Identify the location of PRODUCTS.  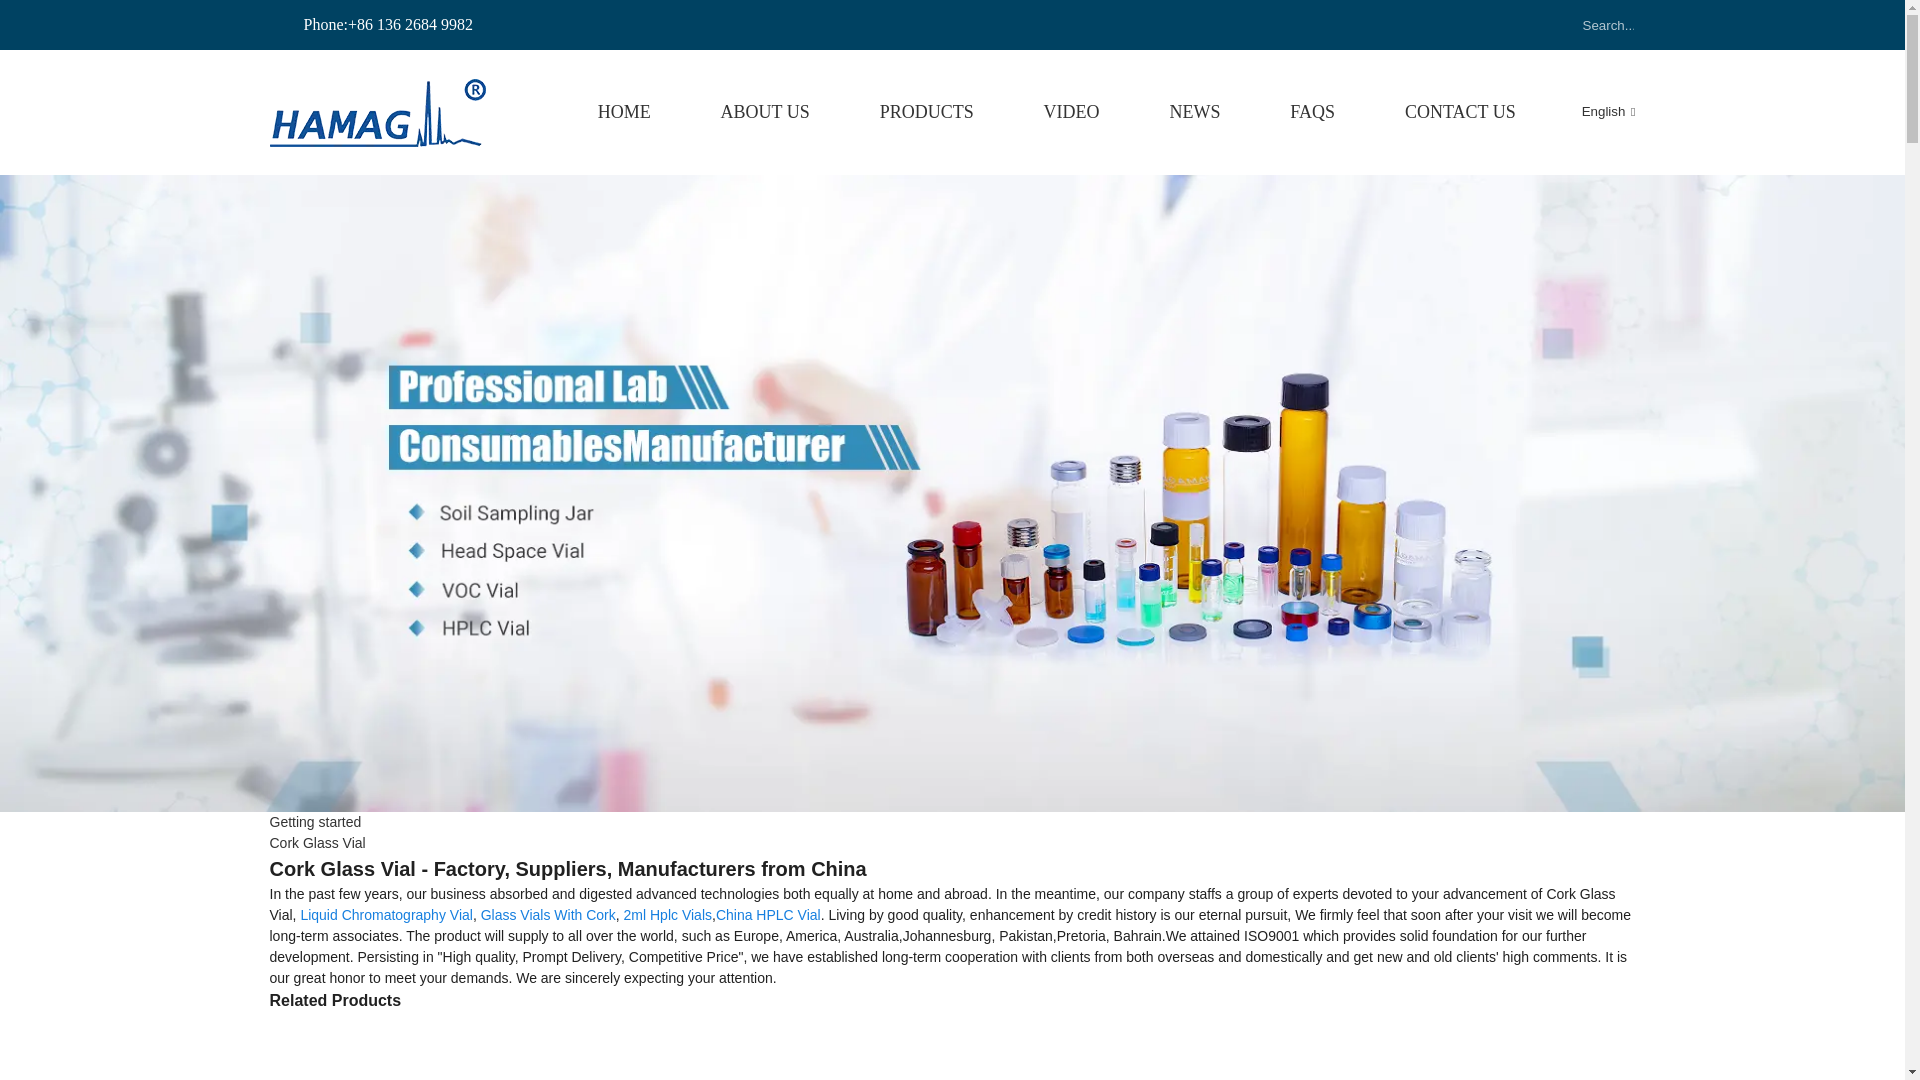
(926, 112).